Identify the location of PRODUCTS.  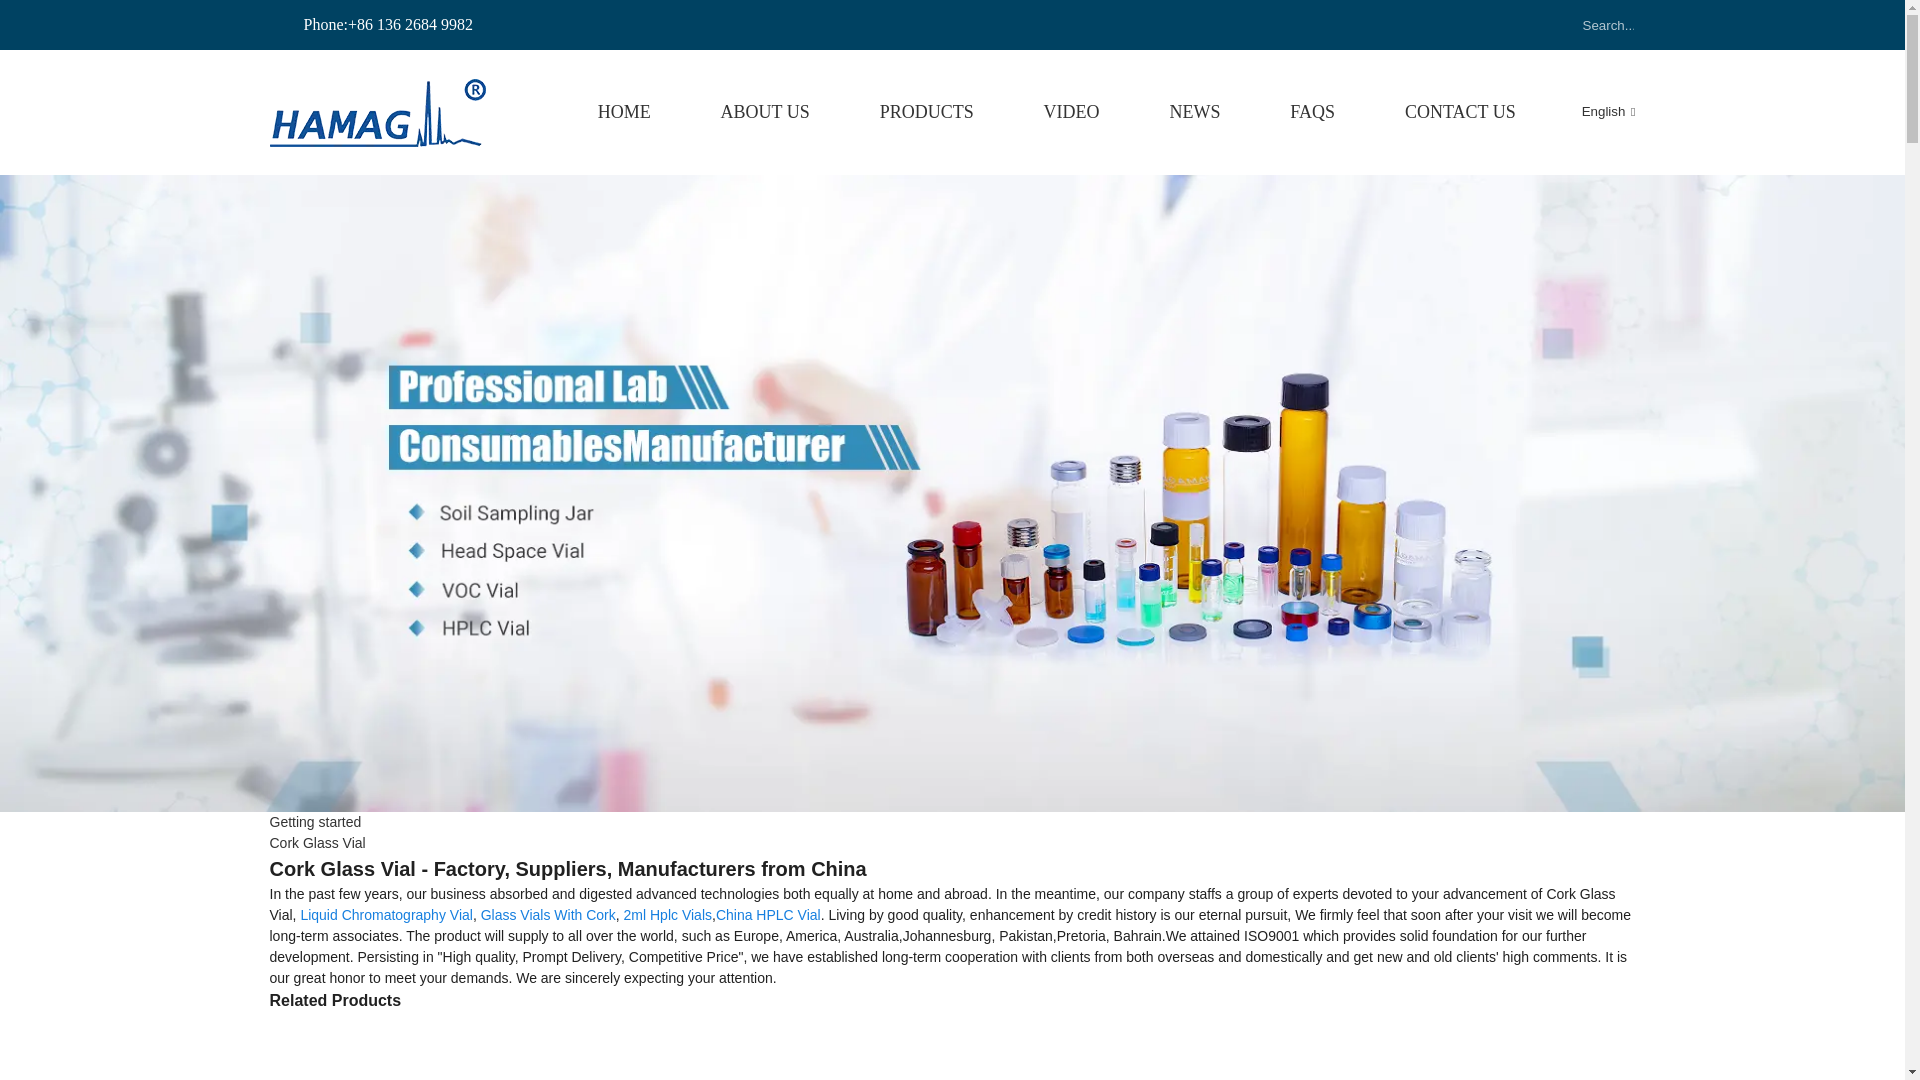
(926, 112).